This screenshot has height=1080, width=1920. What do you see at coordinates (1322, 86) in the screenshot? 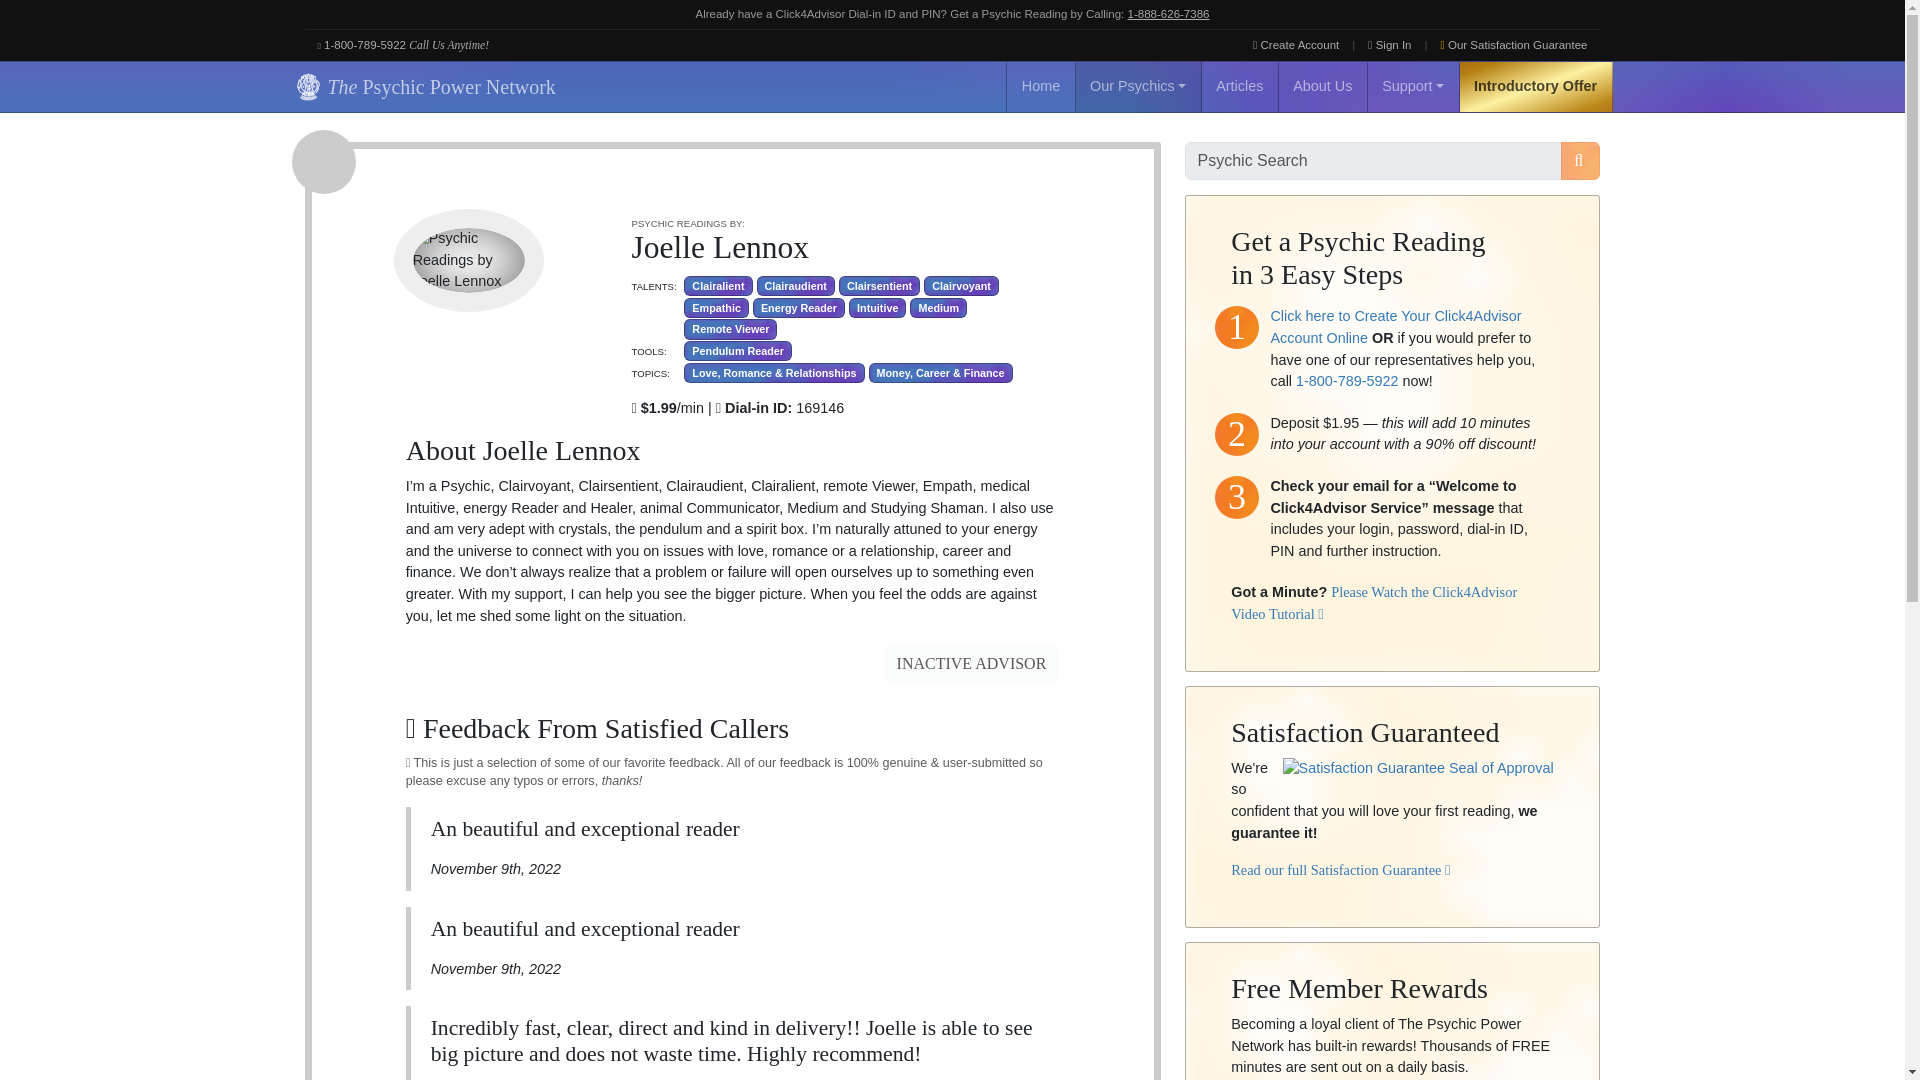
I see `About Us` at bounding box center [1322, 86].